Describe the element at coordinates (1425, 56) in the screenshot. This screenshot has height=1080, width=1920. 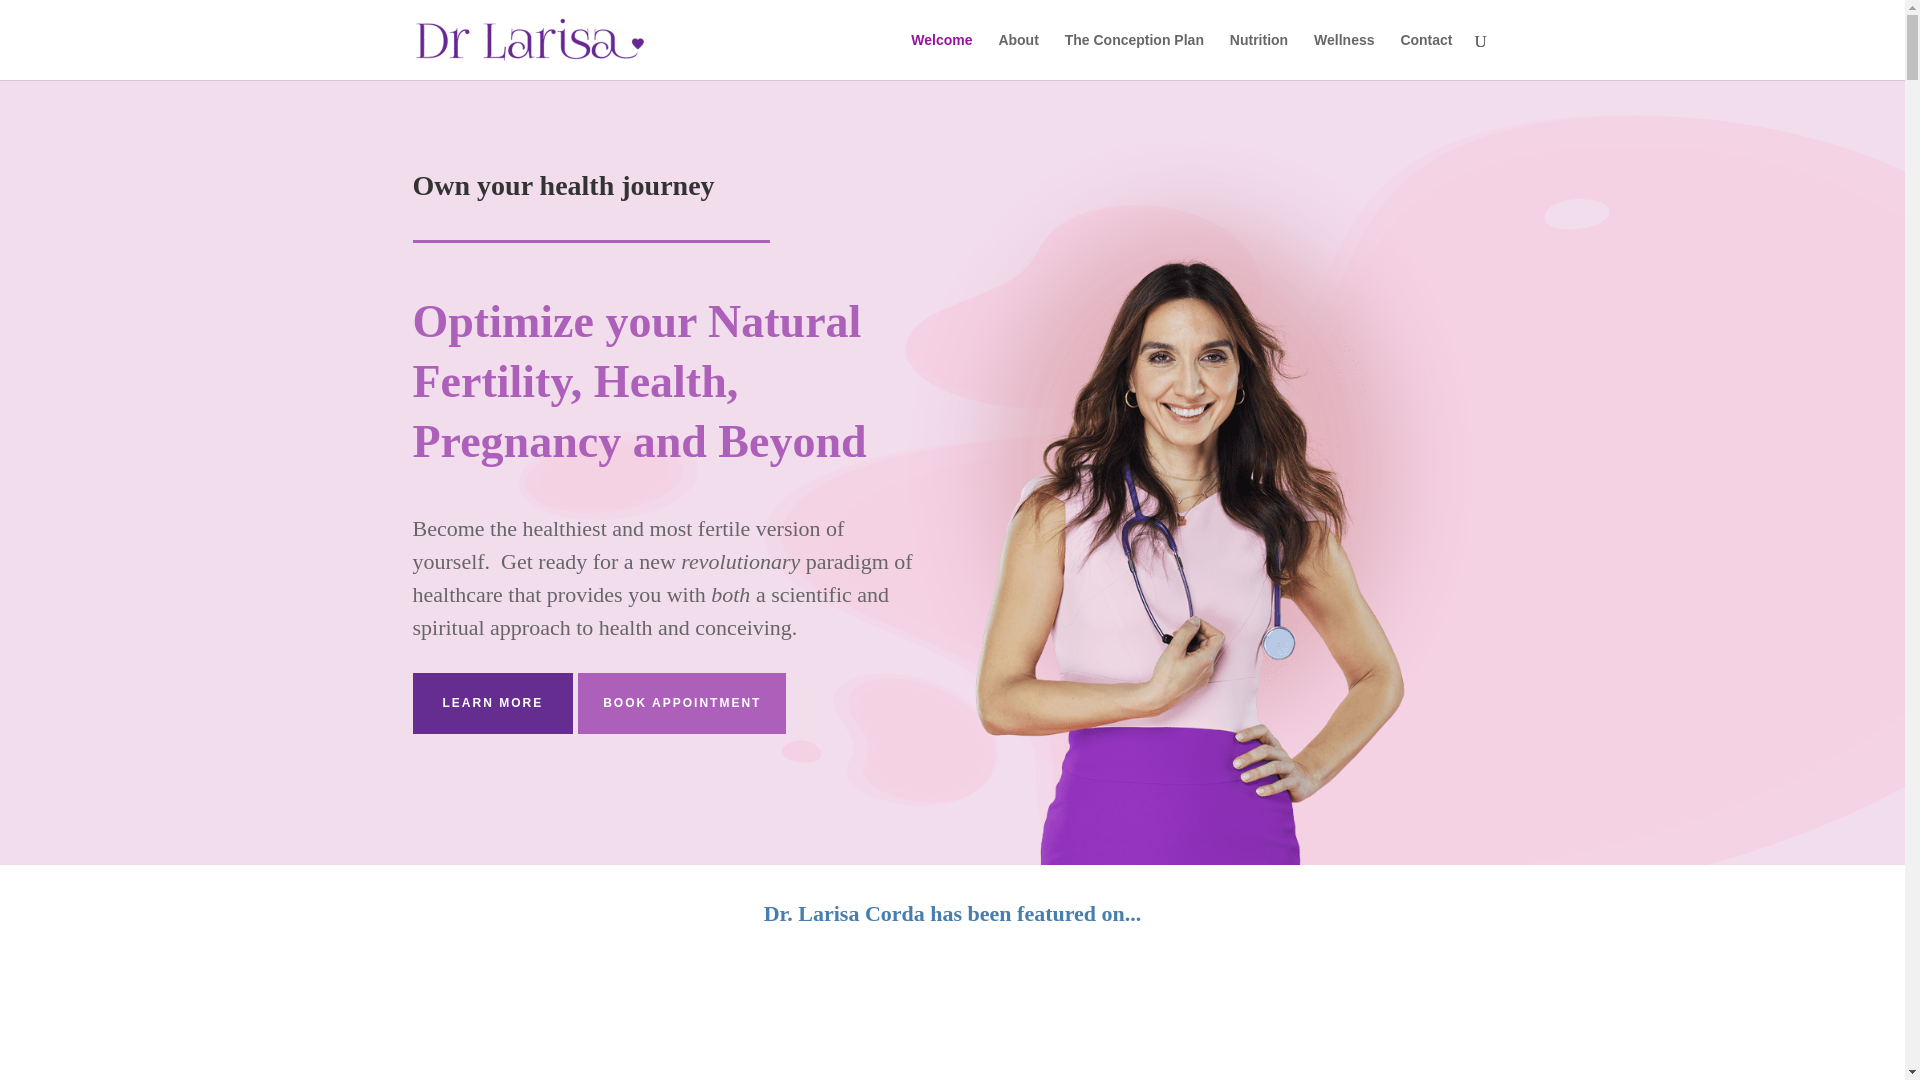
I see `Contact` at that location.